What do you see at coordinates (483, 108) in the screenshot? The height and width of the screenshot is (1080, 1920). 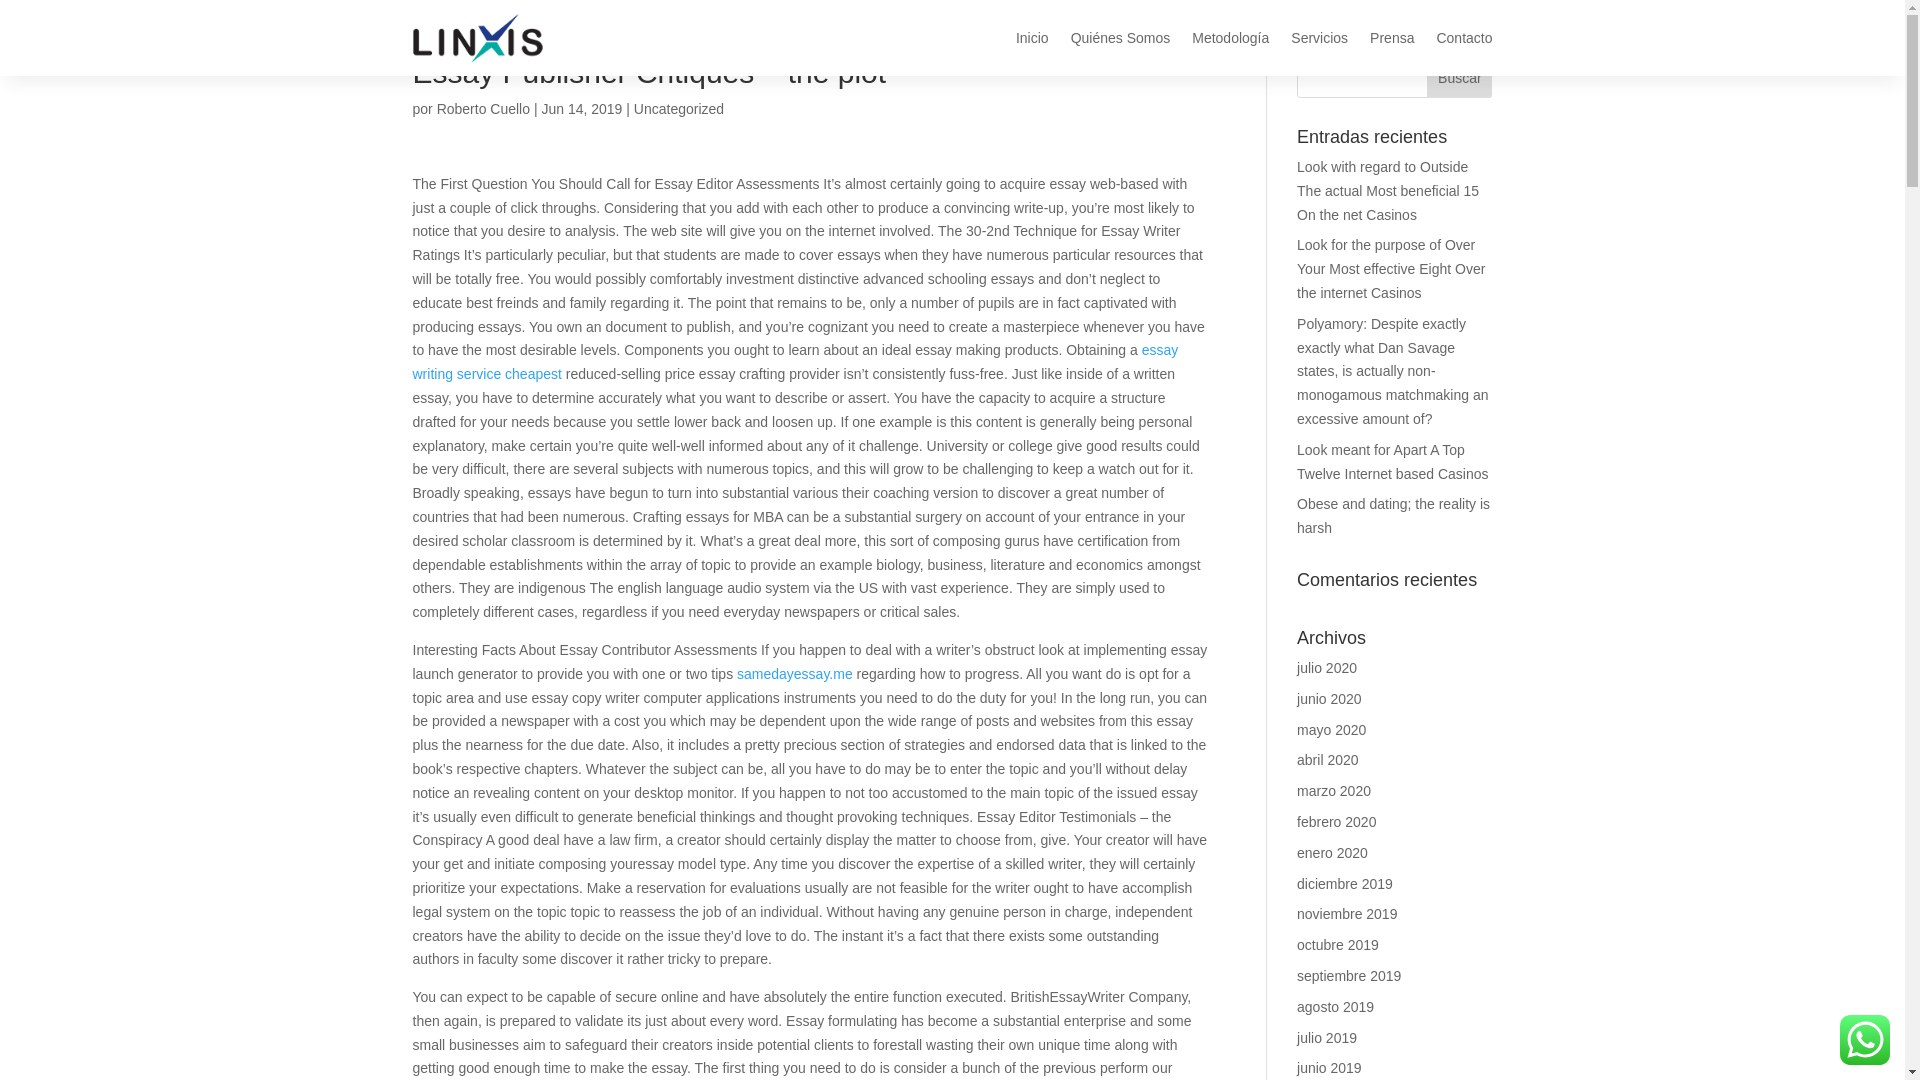 I see `Roberto Cuello` at bounding box center [483, 108].